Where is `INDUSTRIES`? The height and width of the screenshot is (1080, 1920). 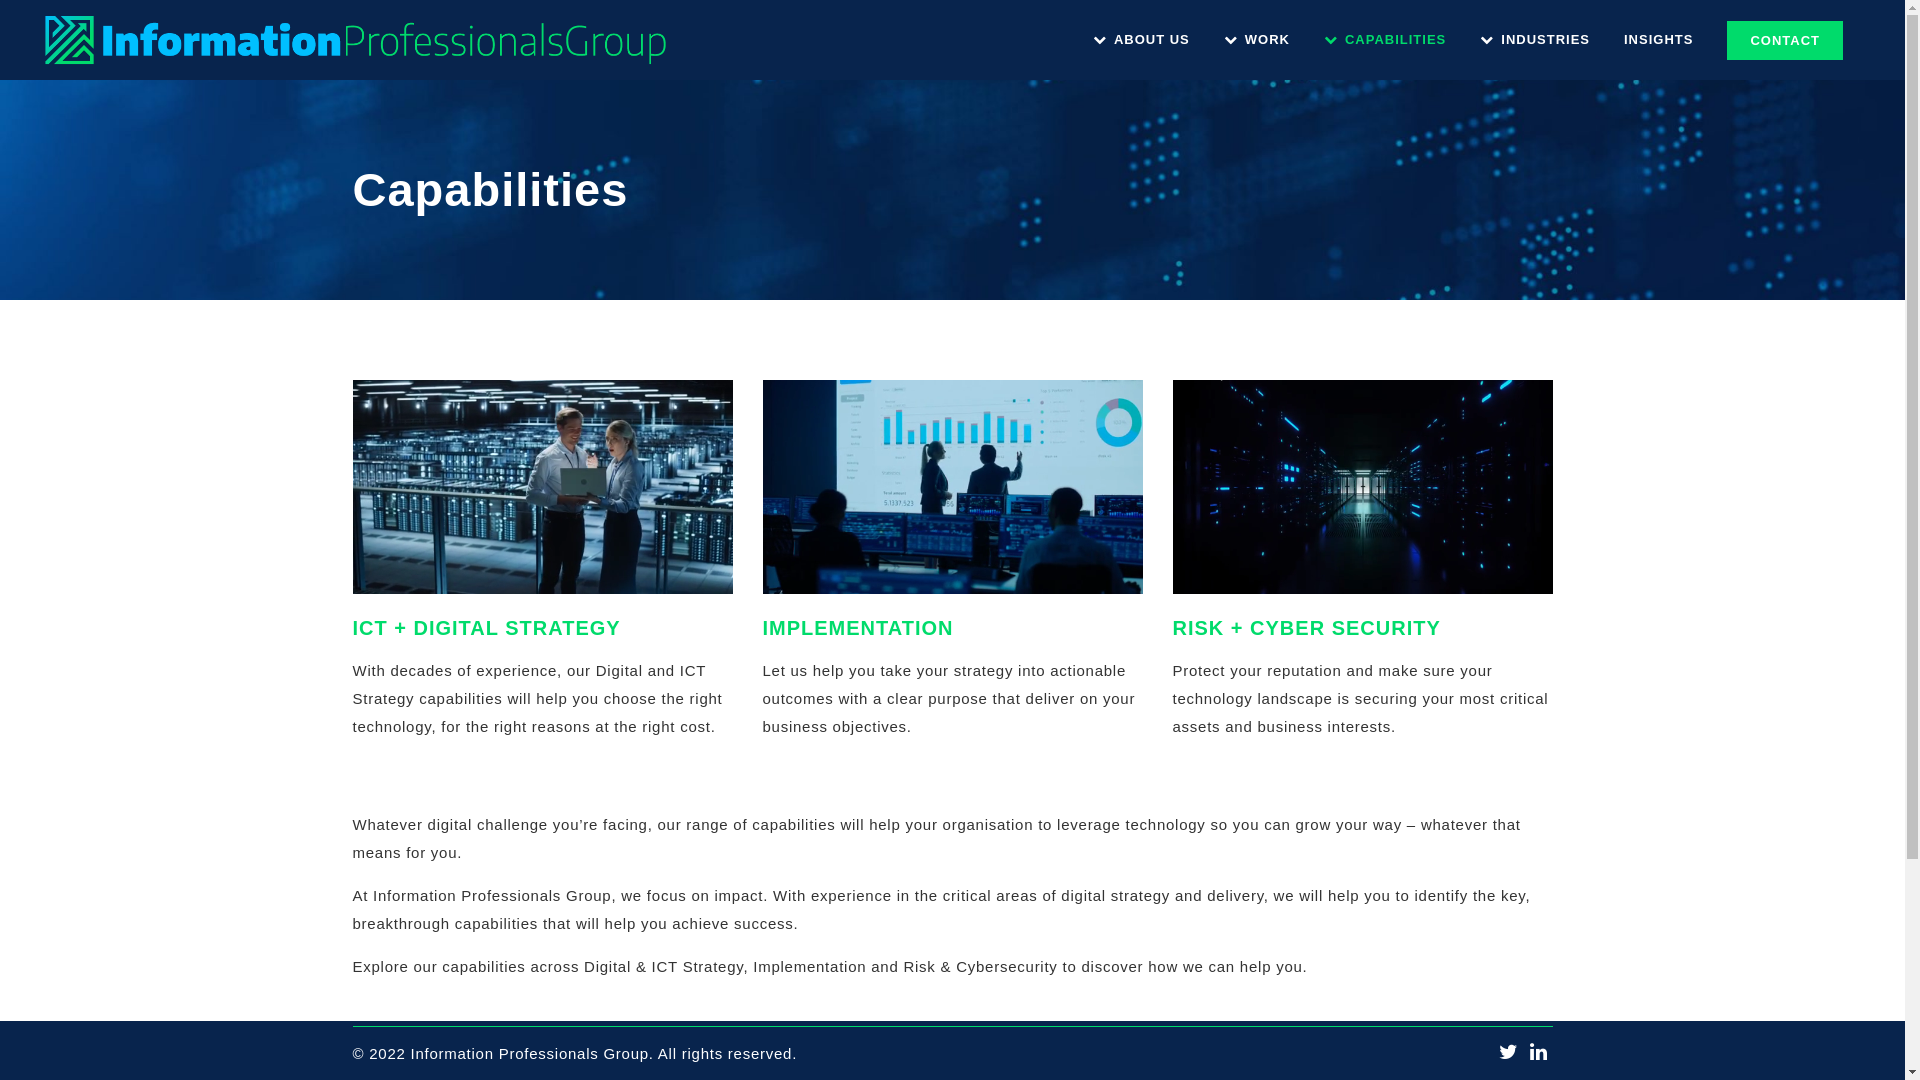
INDUSTRIES is located at coordinates (1535, 40).